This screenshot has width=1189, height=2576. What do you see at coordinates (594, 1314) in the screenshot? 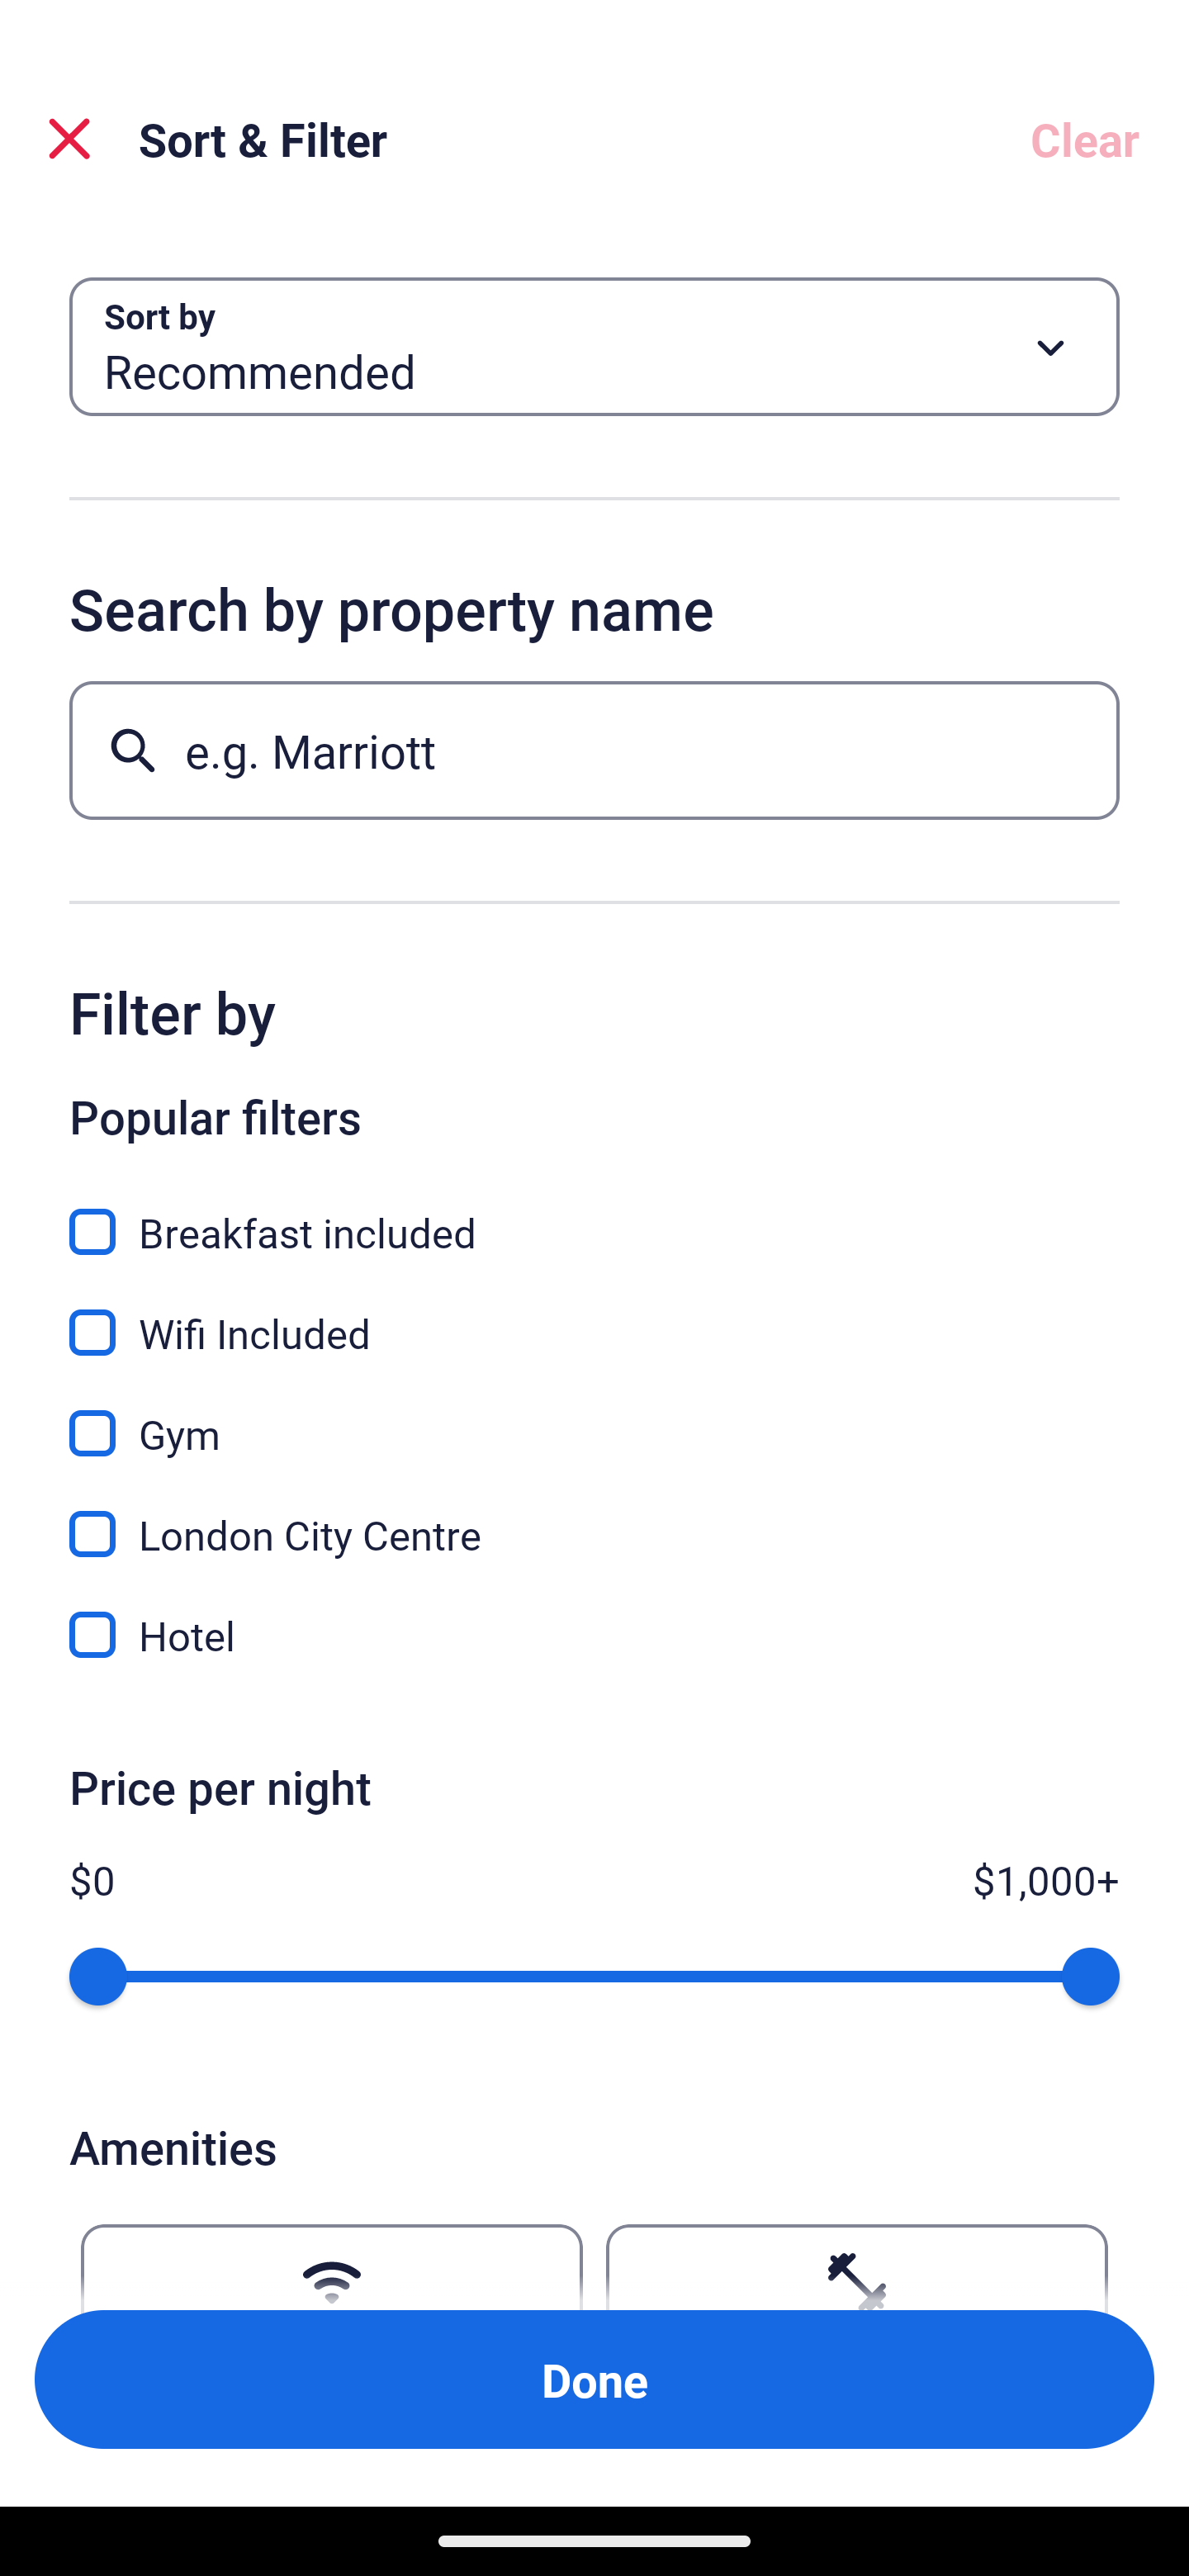
I see `Wifi Included, Wifi Included` at bounding box center [594, 1314].